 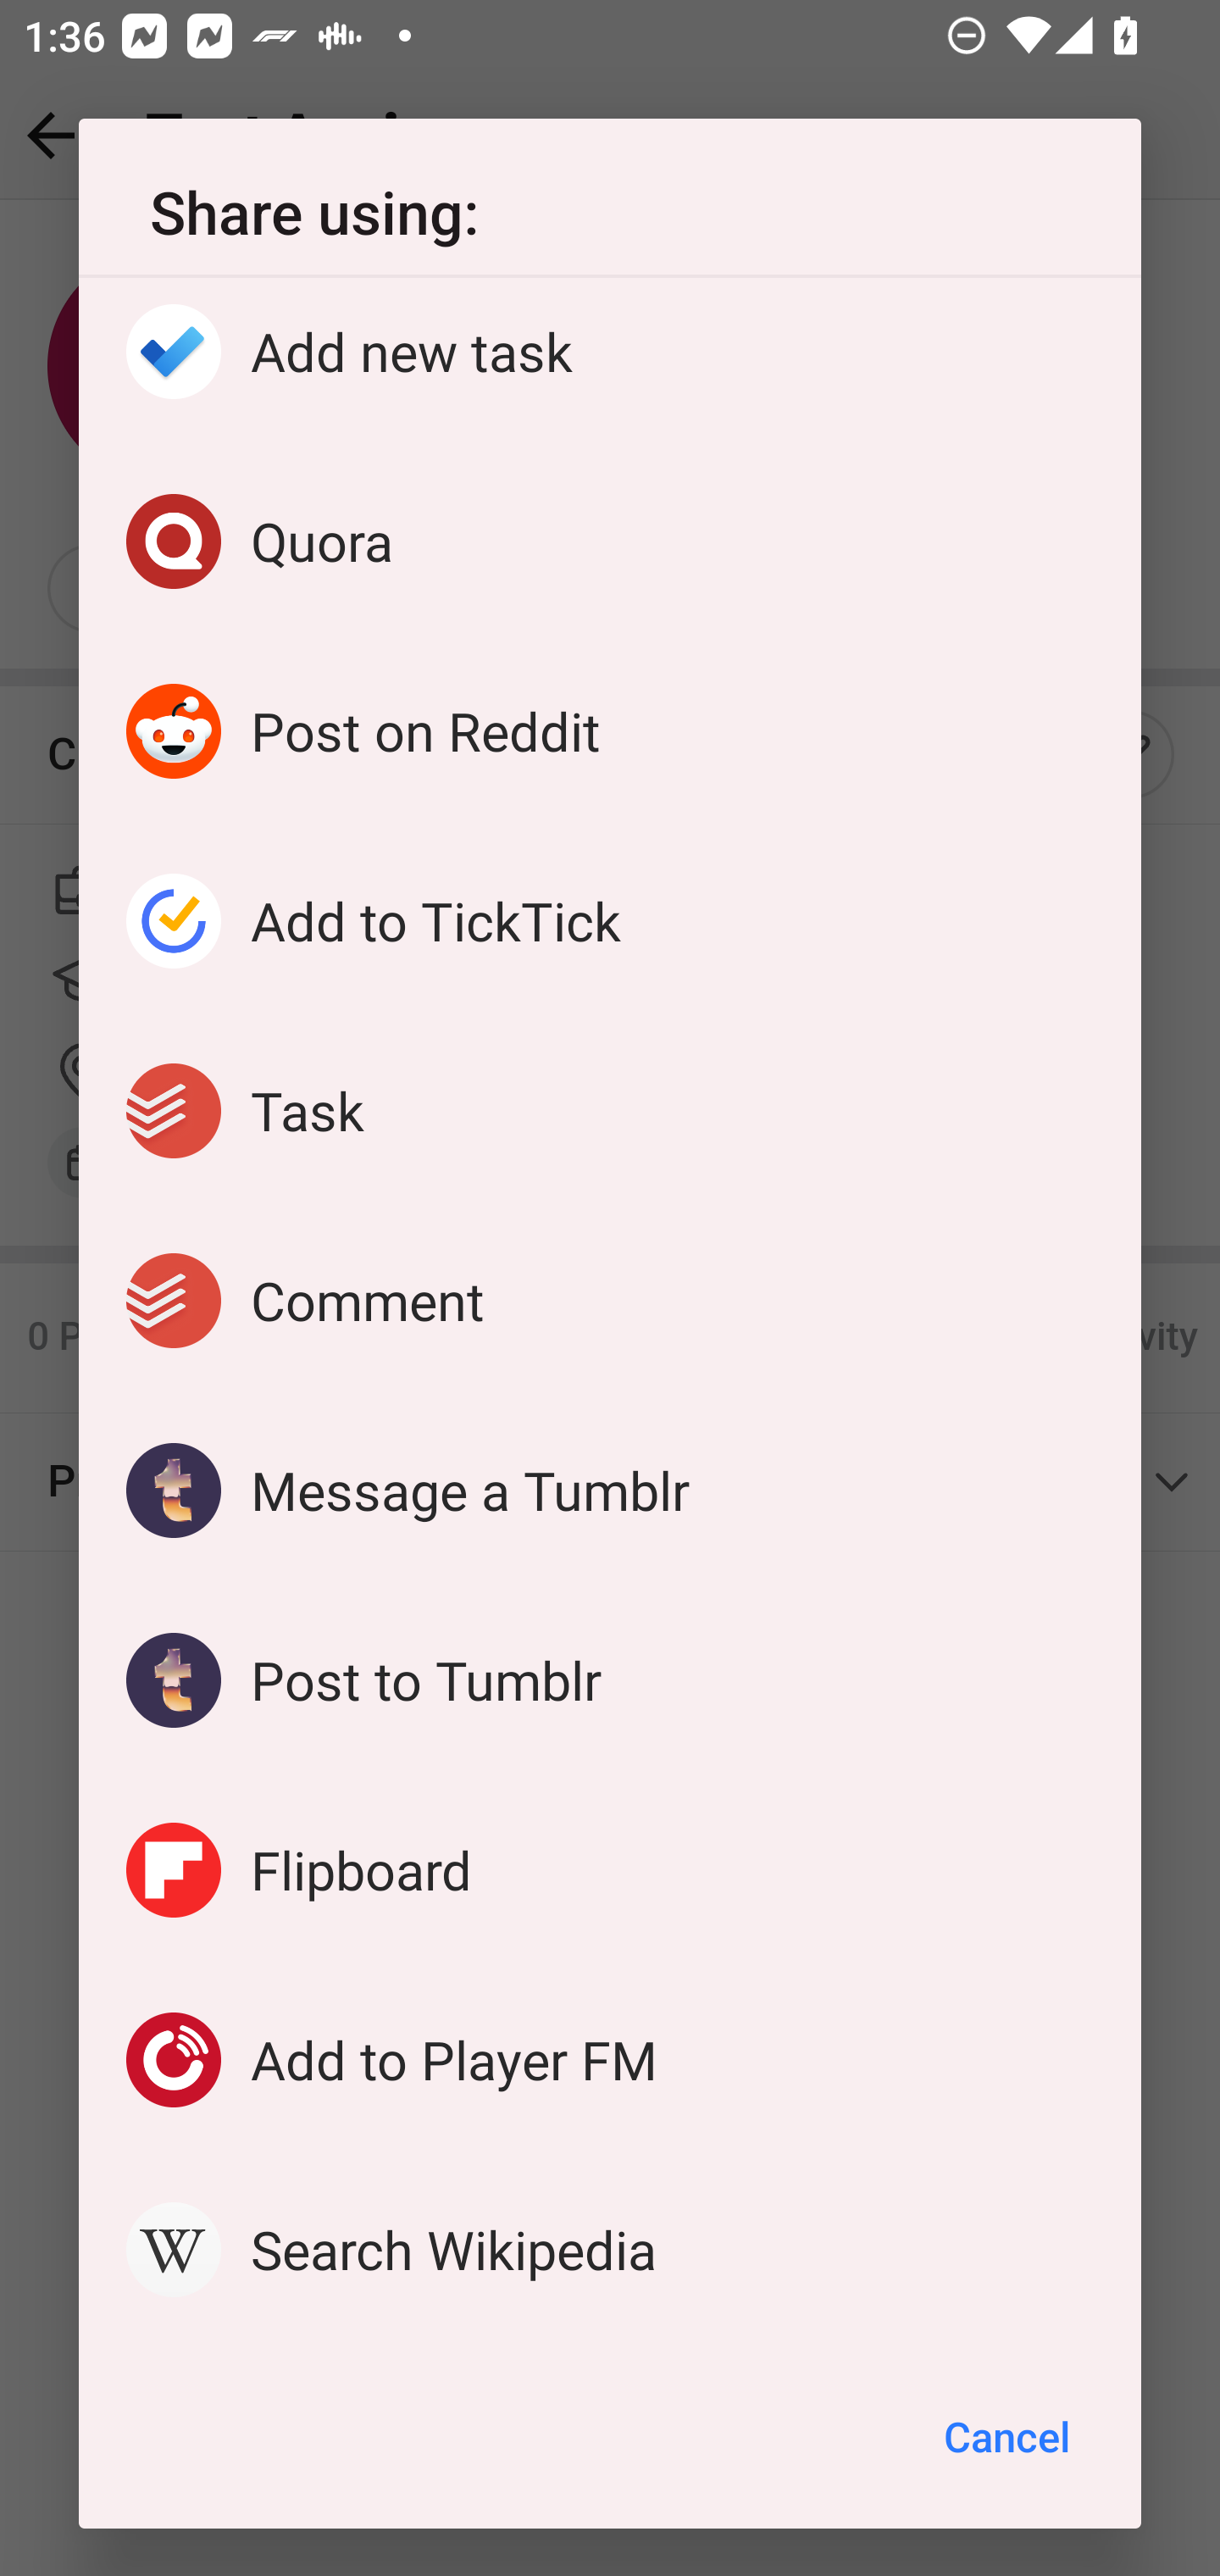 What do you see at coordinates (610, 541) in the screenshot?
I see `Quora` at bounding box center [610, 541].